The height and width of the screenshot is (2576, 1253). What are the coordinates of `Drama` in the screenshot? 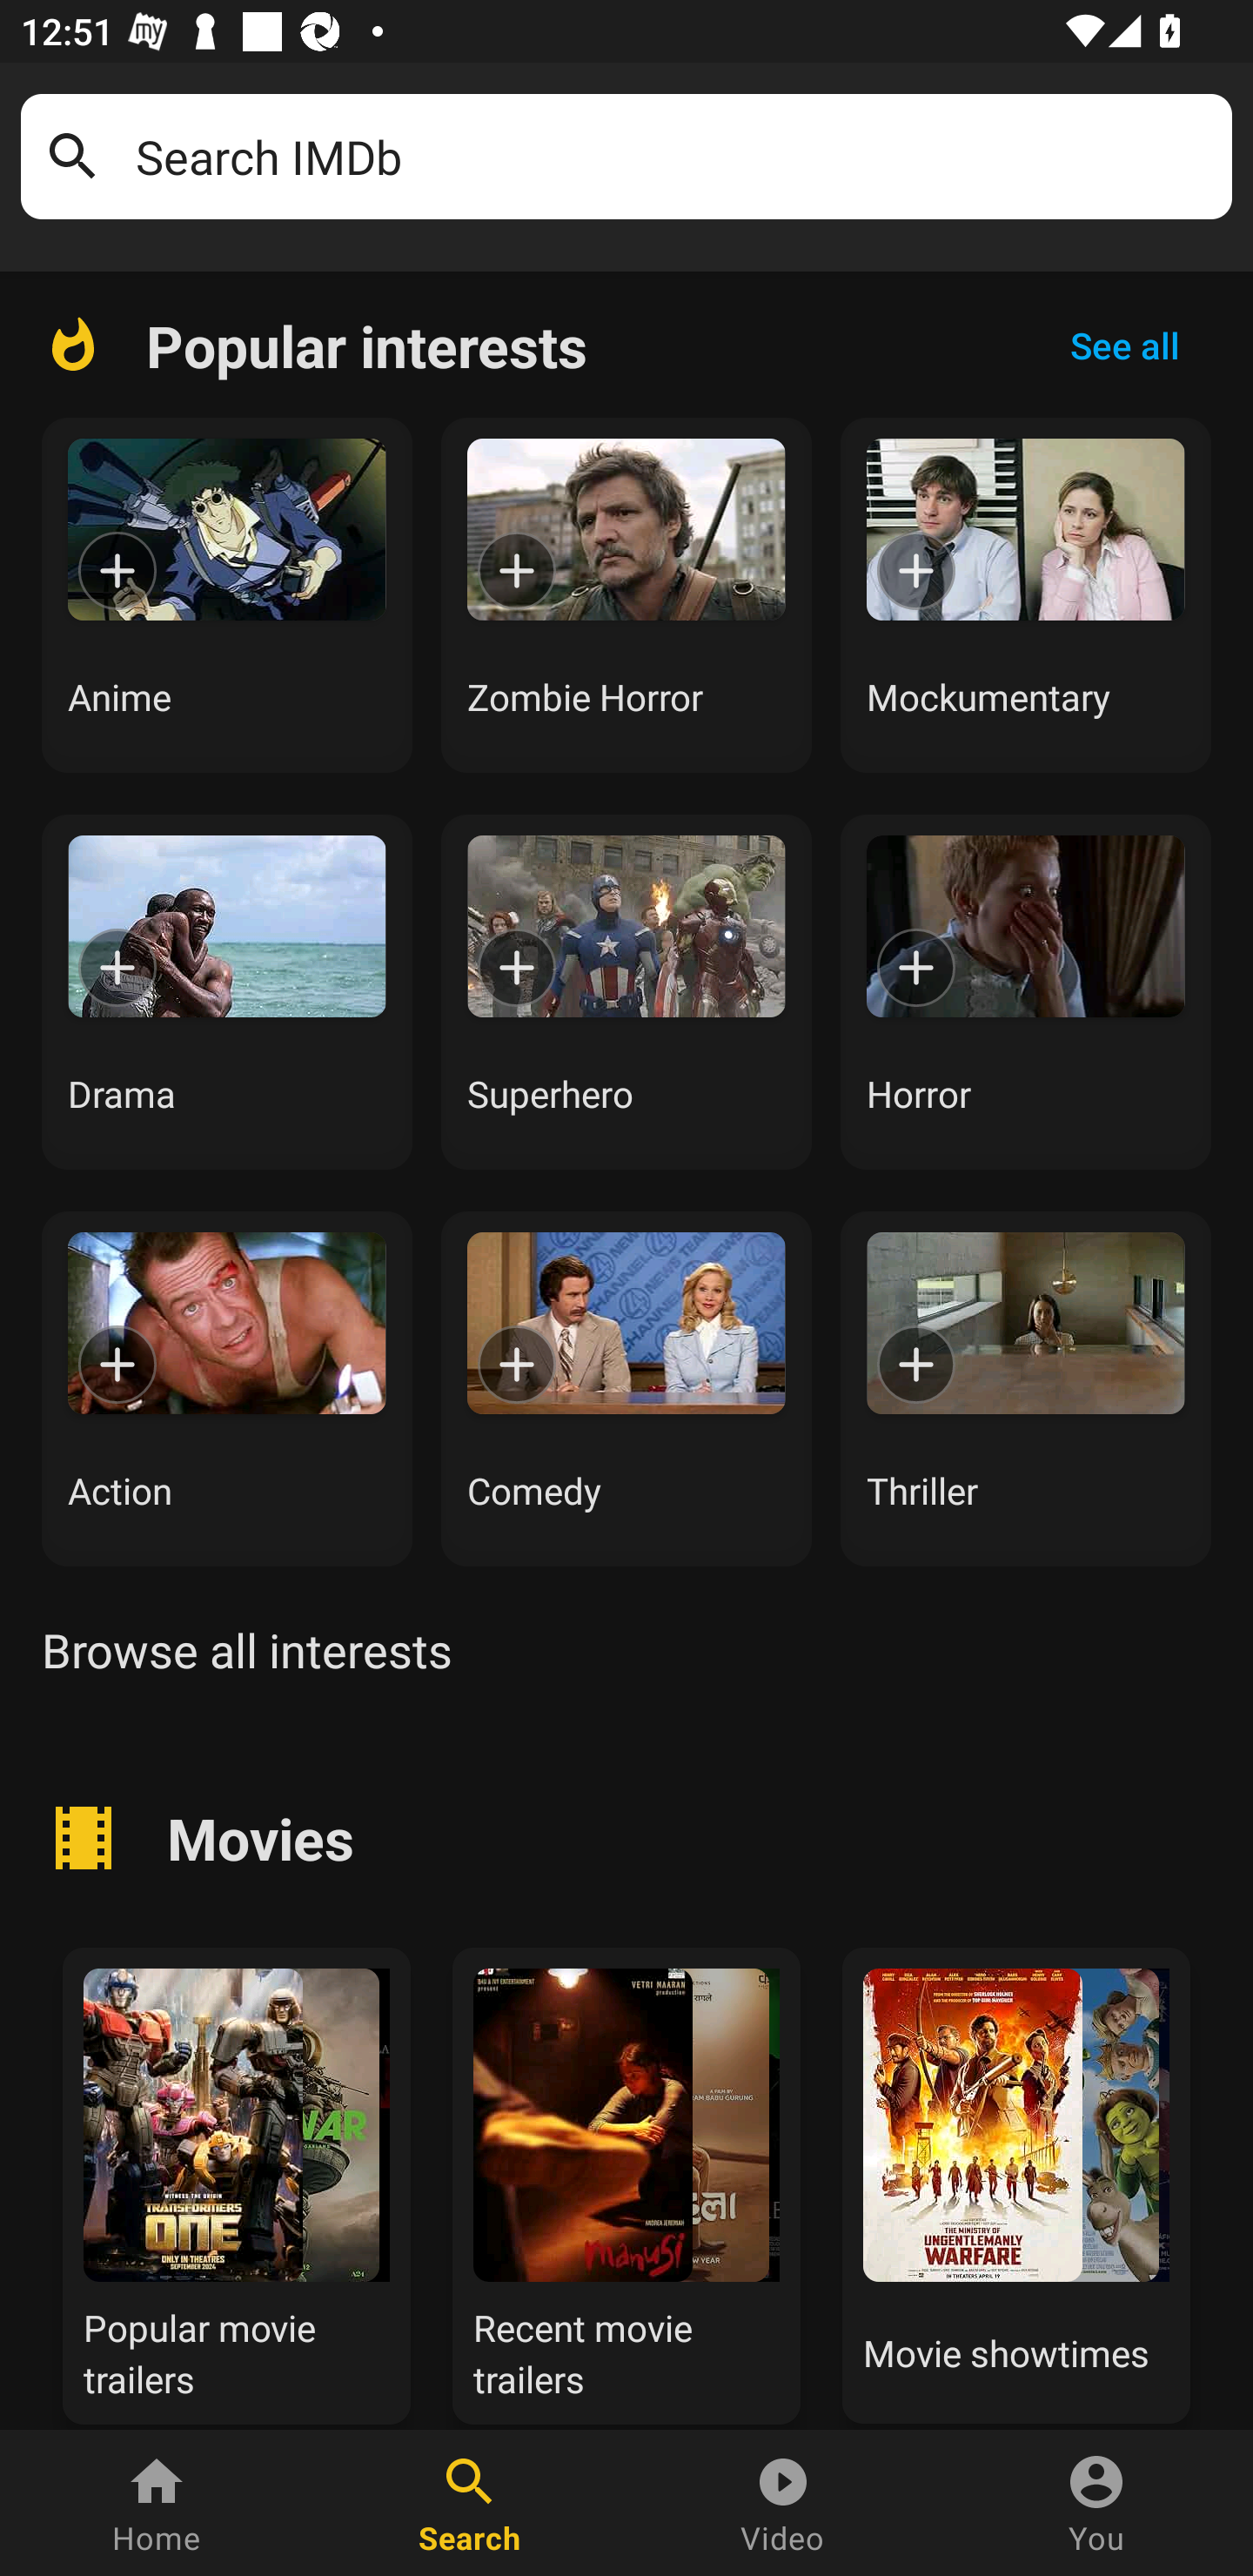 It's located at (226, 991).